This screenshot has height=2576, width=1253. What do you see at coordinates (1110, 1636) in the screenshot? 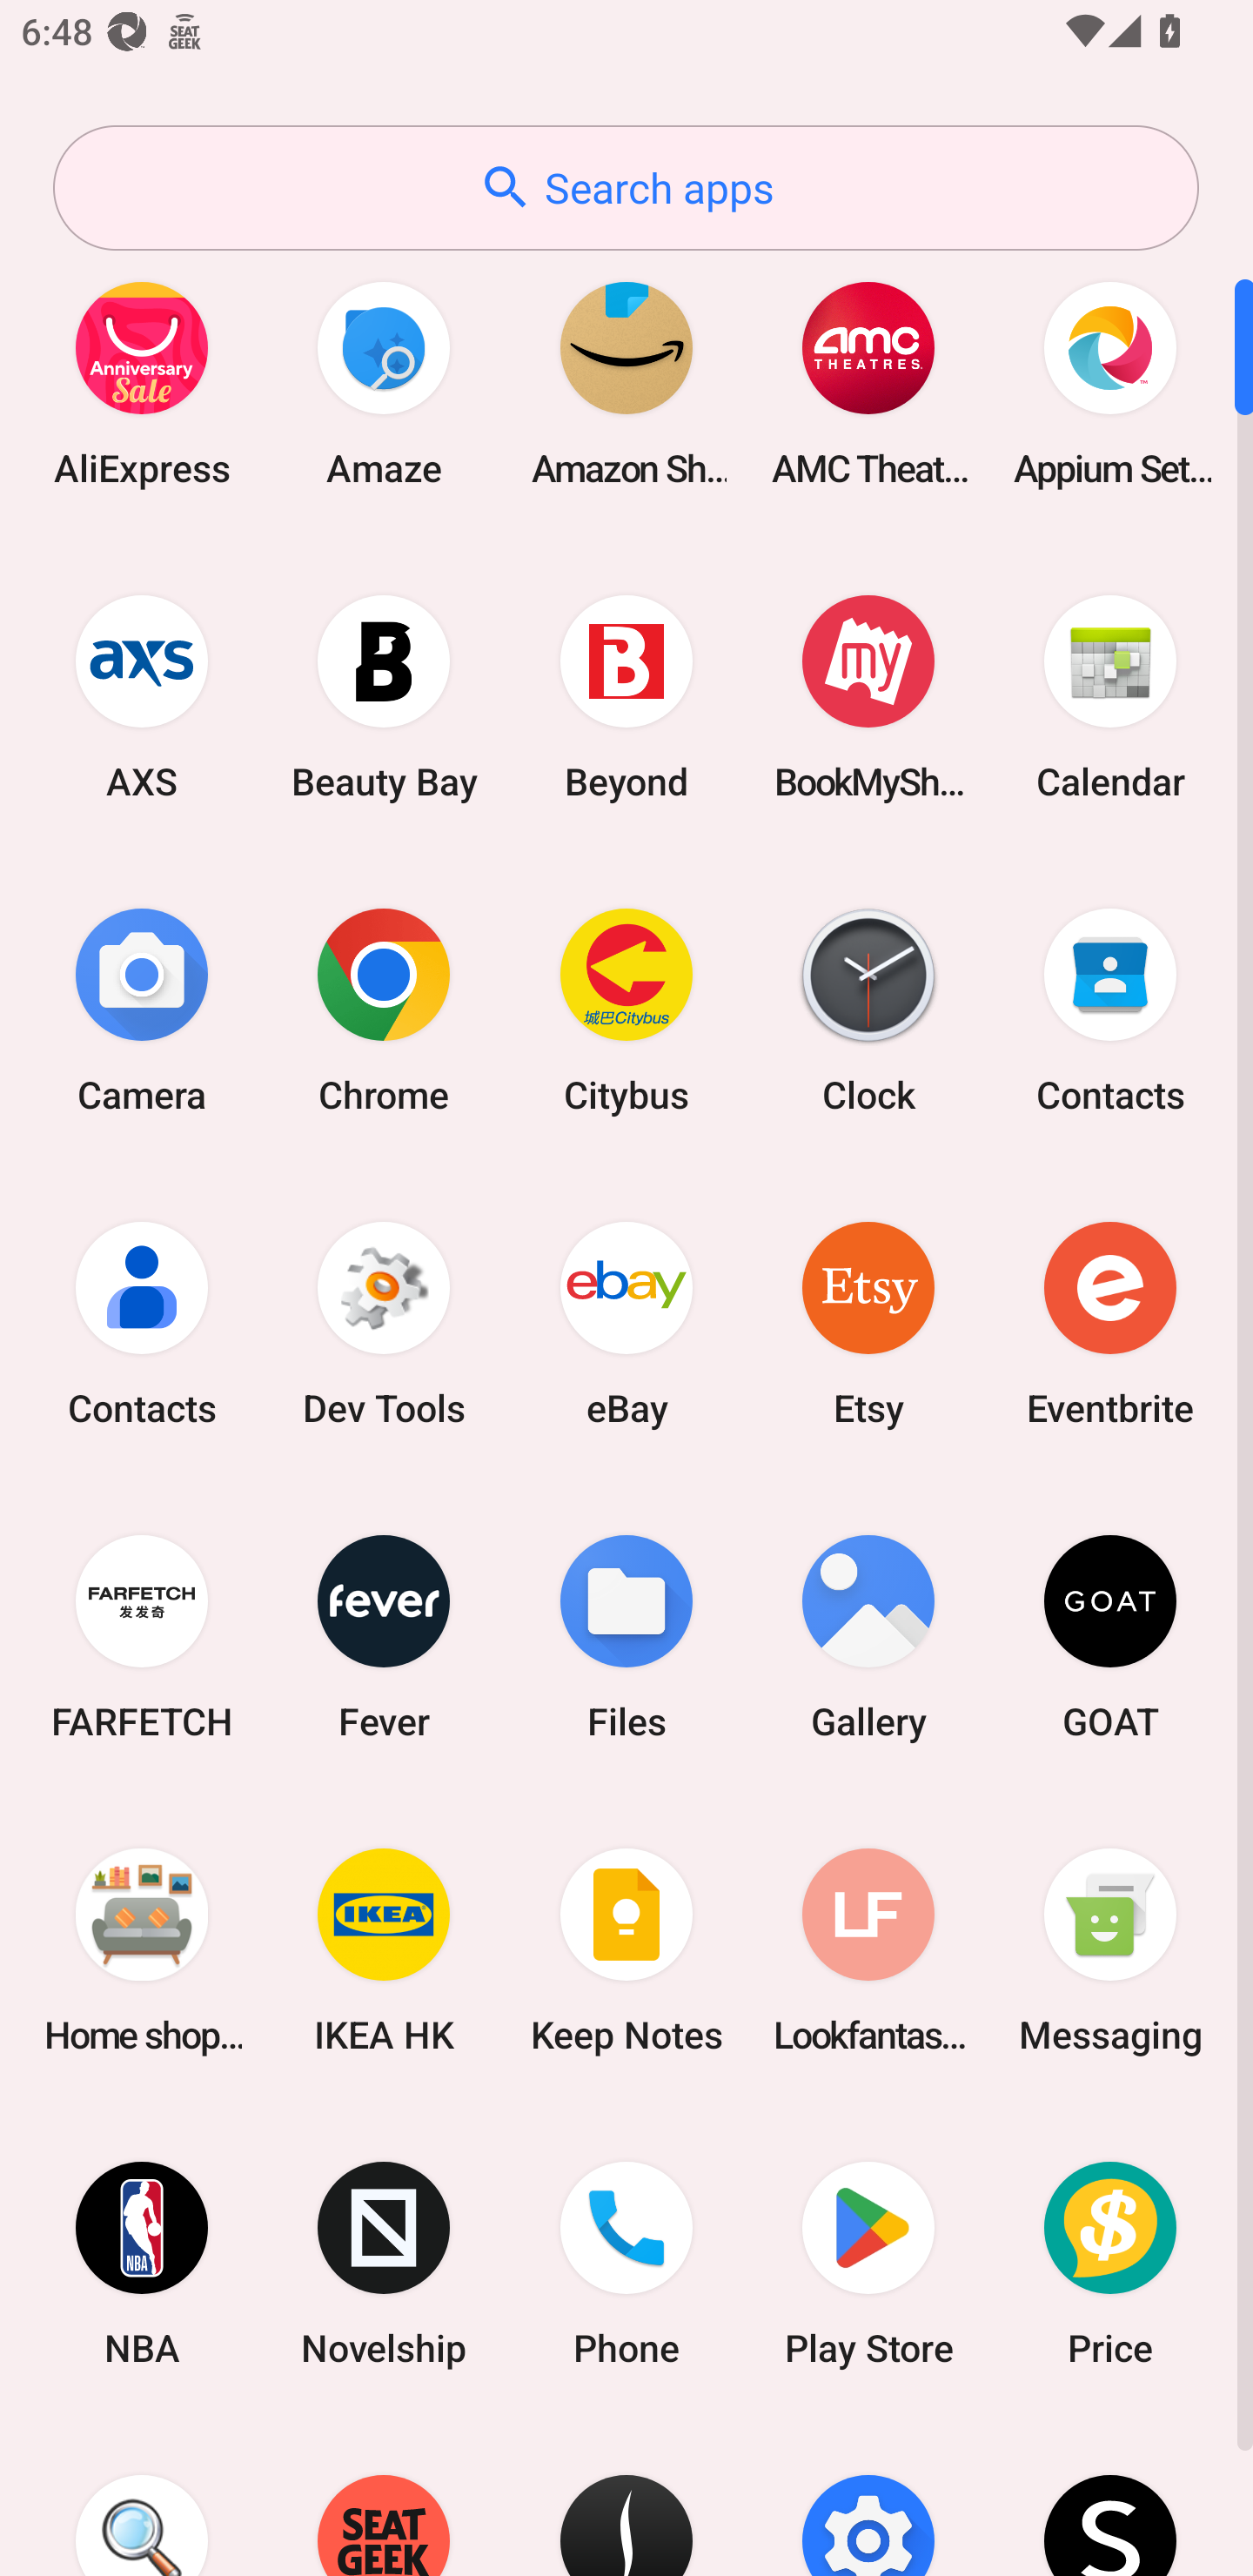
I see `GOAT` at bounding box center [1110, 1636].